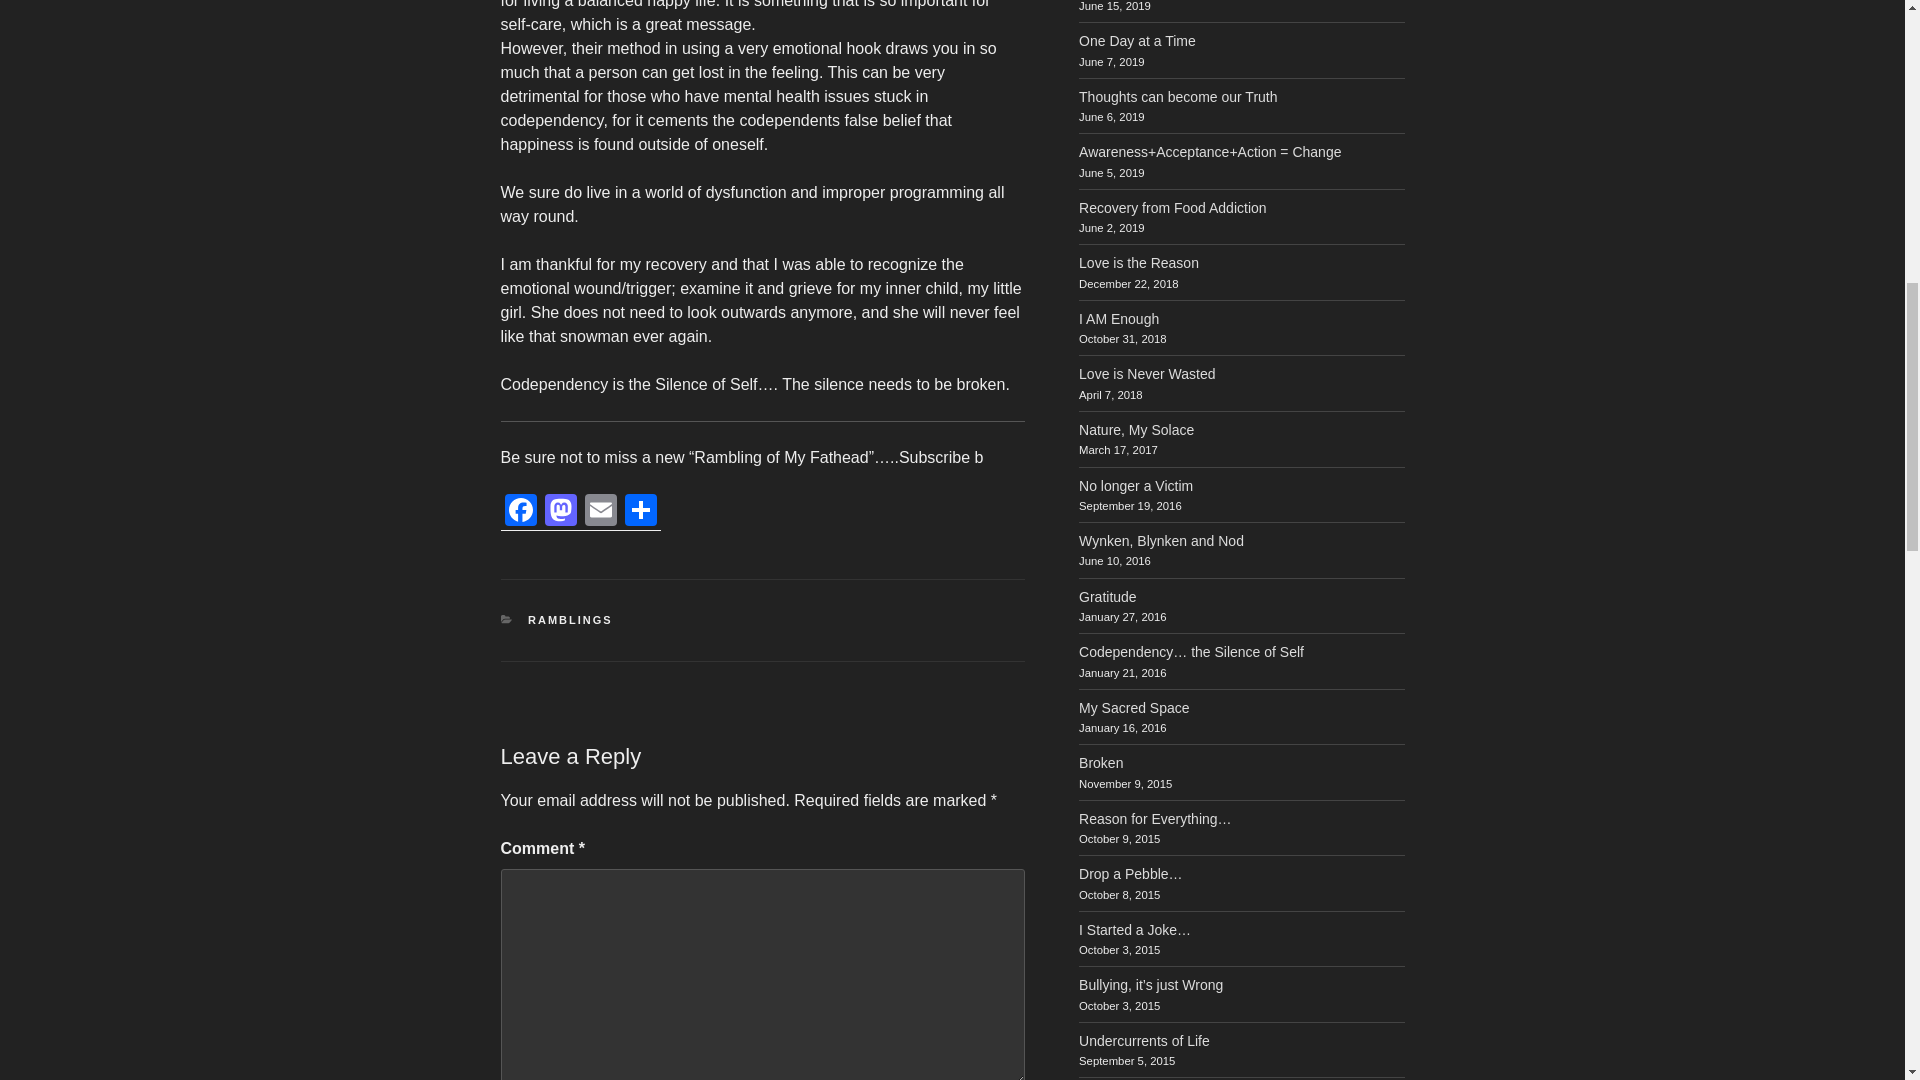 The width and height of the screenshot is (1920, 1080). Describe the element at coordinates (600, 512) in the screenshot. I see `Email` at that location.